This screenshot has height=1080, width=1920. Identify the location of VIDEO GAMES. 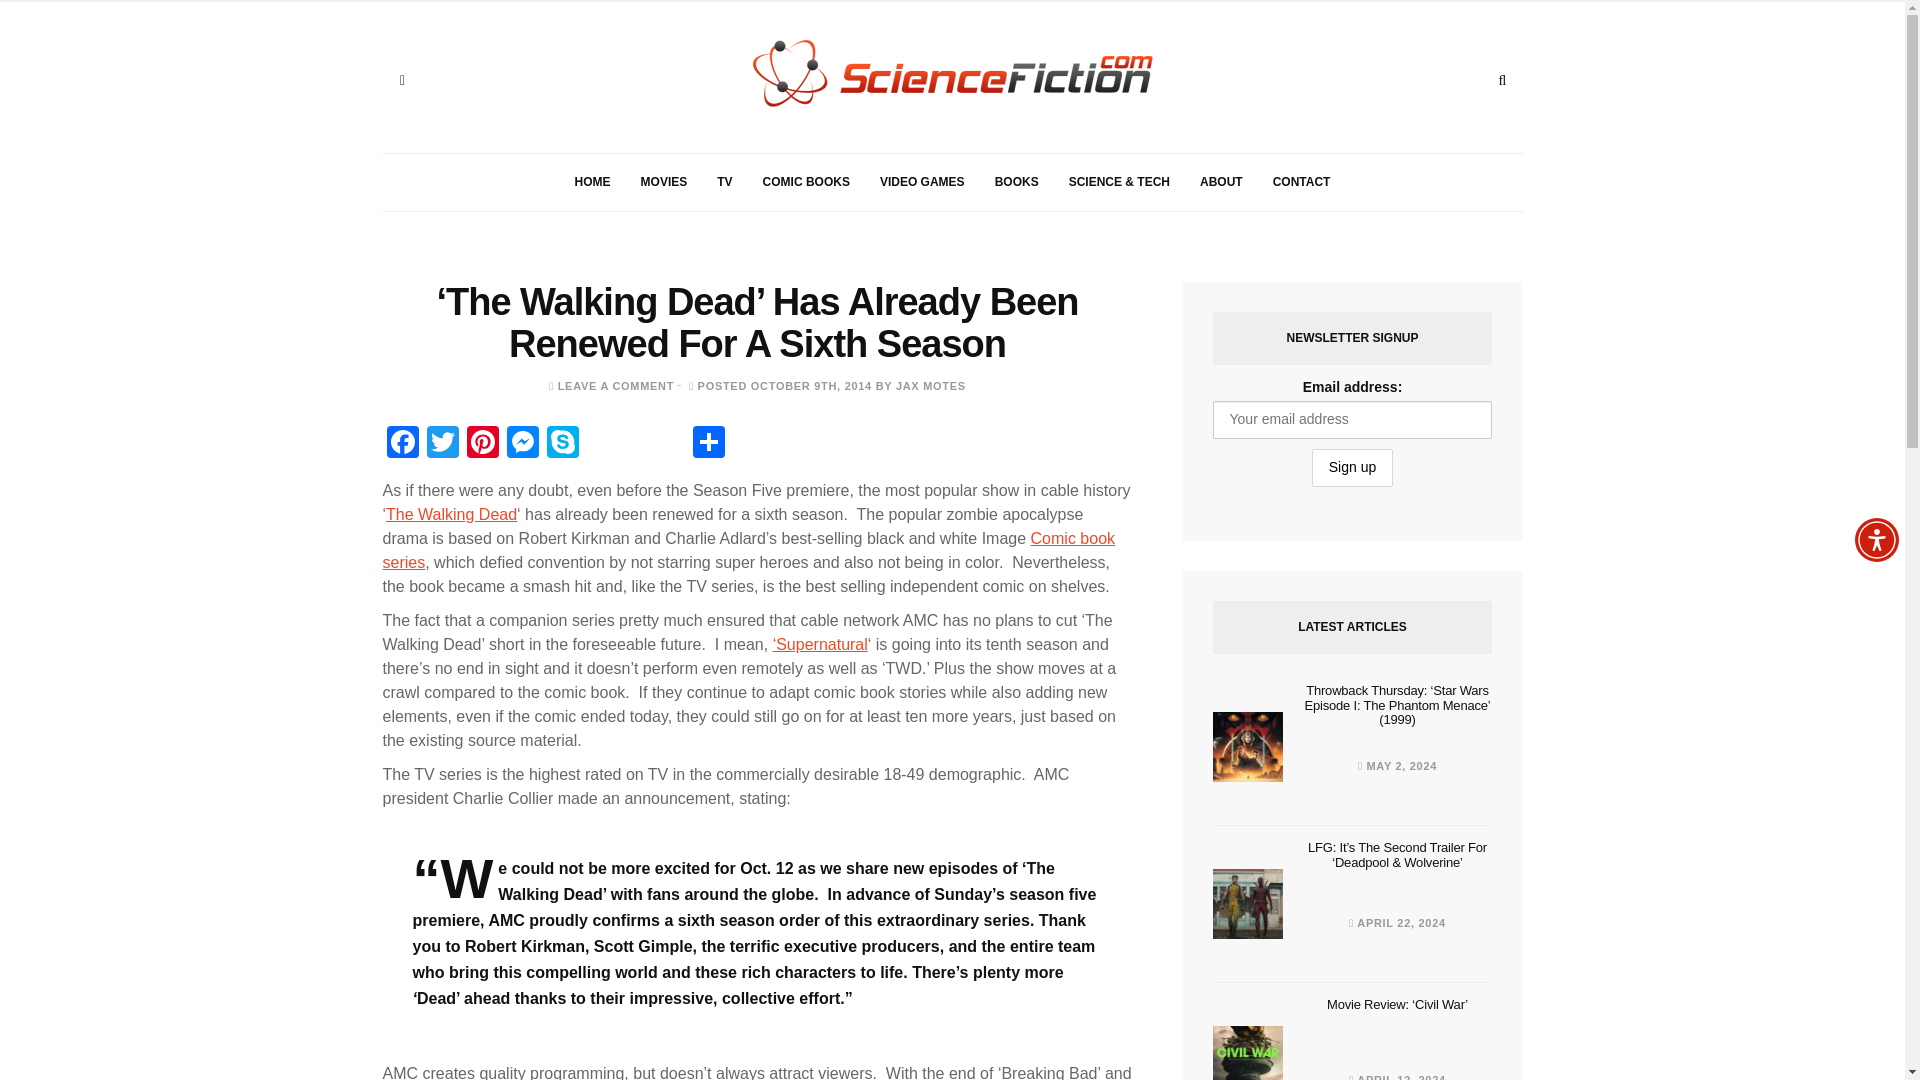
(922, 182).